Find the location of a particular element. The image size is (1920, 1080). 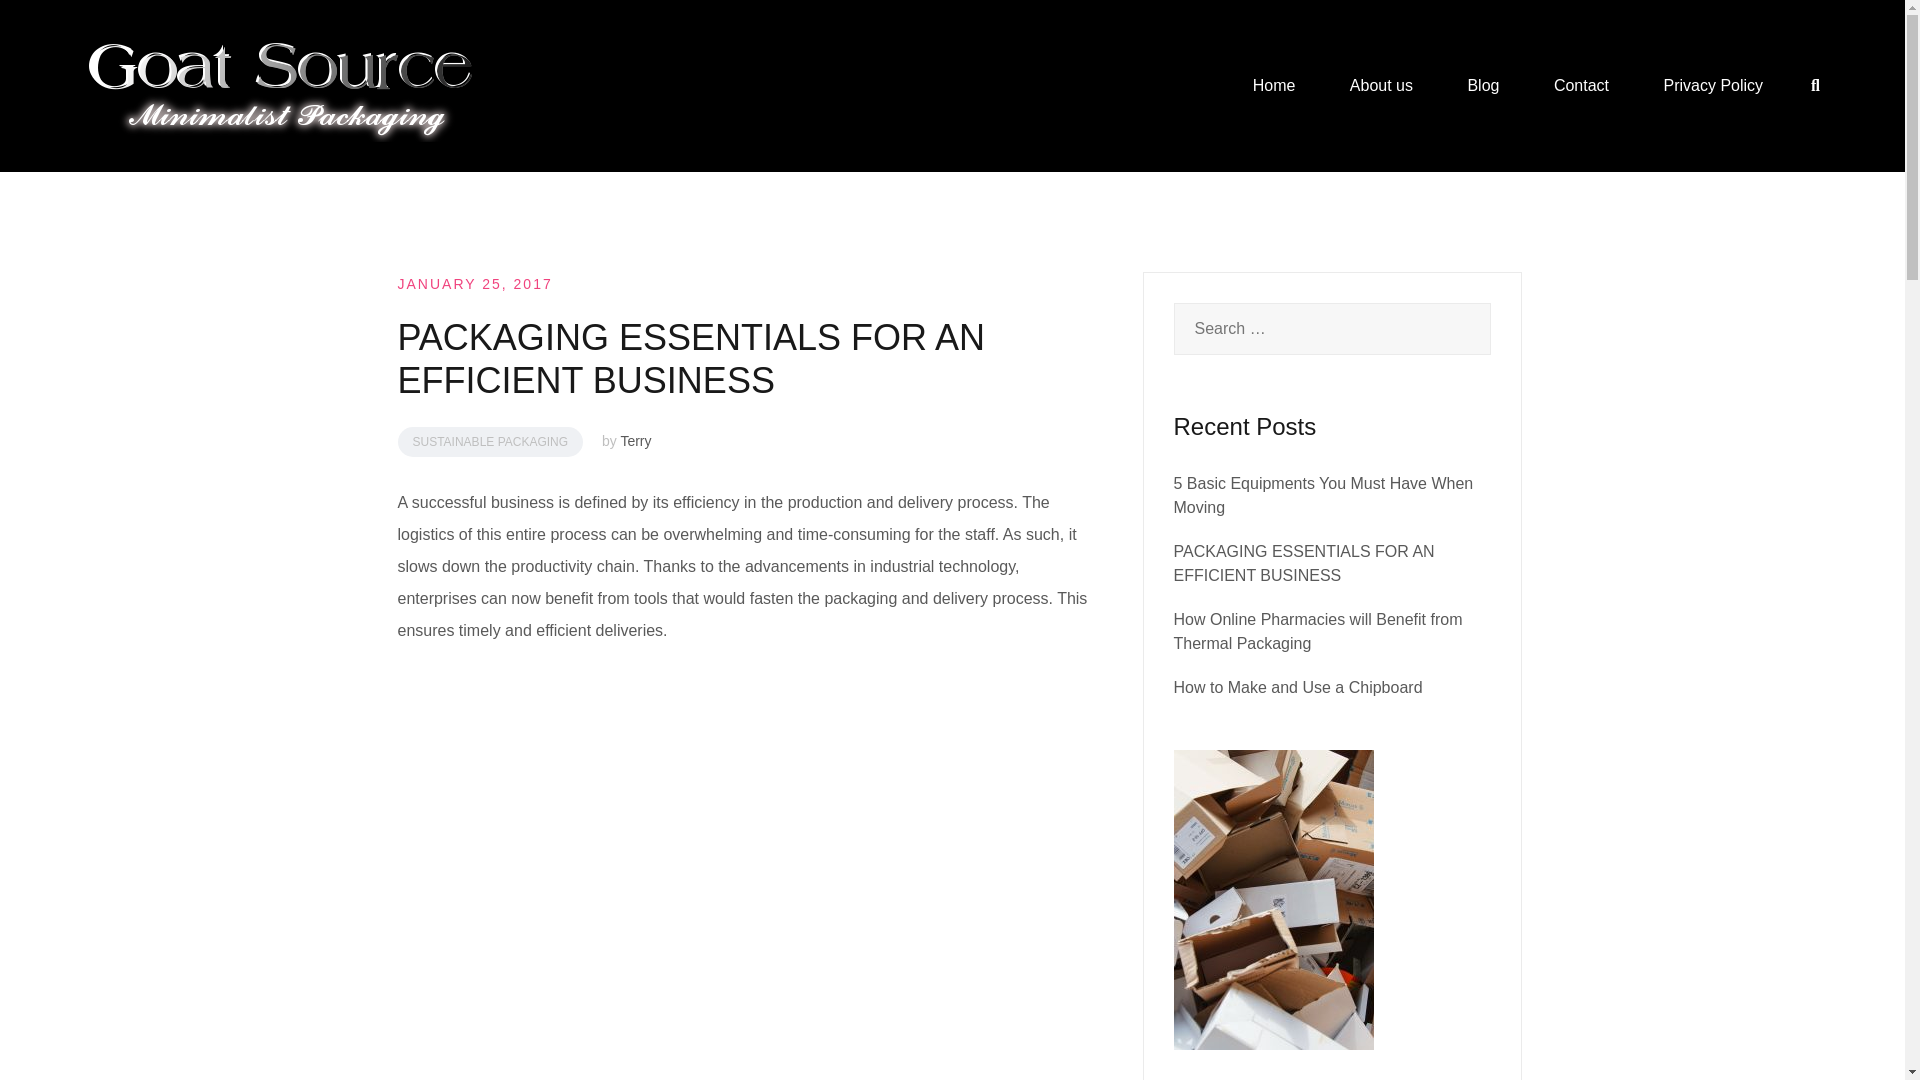

About us is located at coordinates (1381, 86).